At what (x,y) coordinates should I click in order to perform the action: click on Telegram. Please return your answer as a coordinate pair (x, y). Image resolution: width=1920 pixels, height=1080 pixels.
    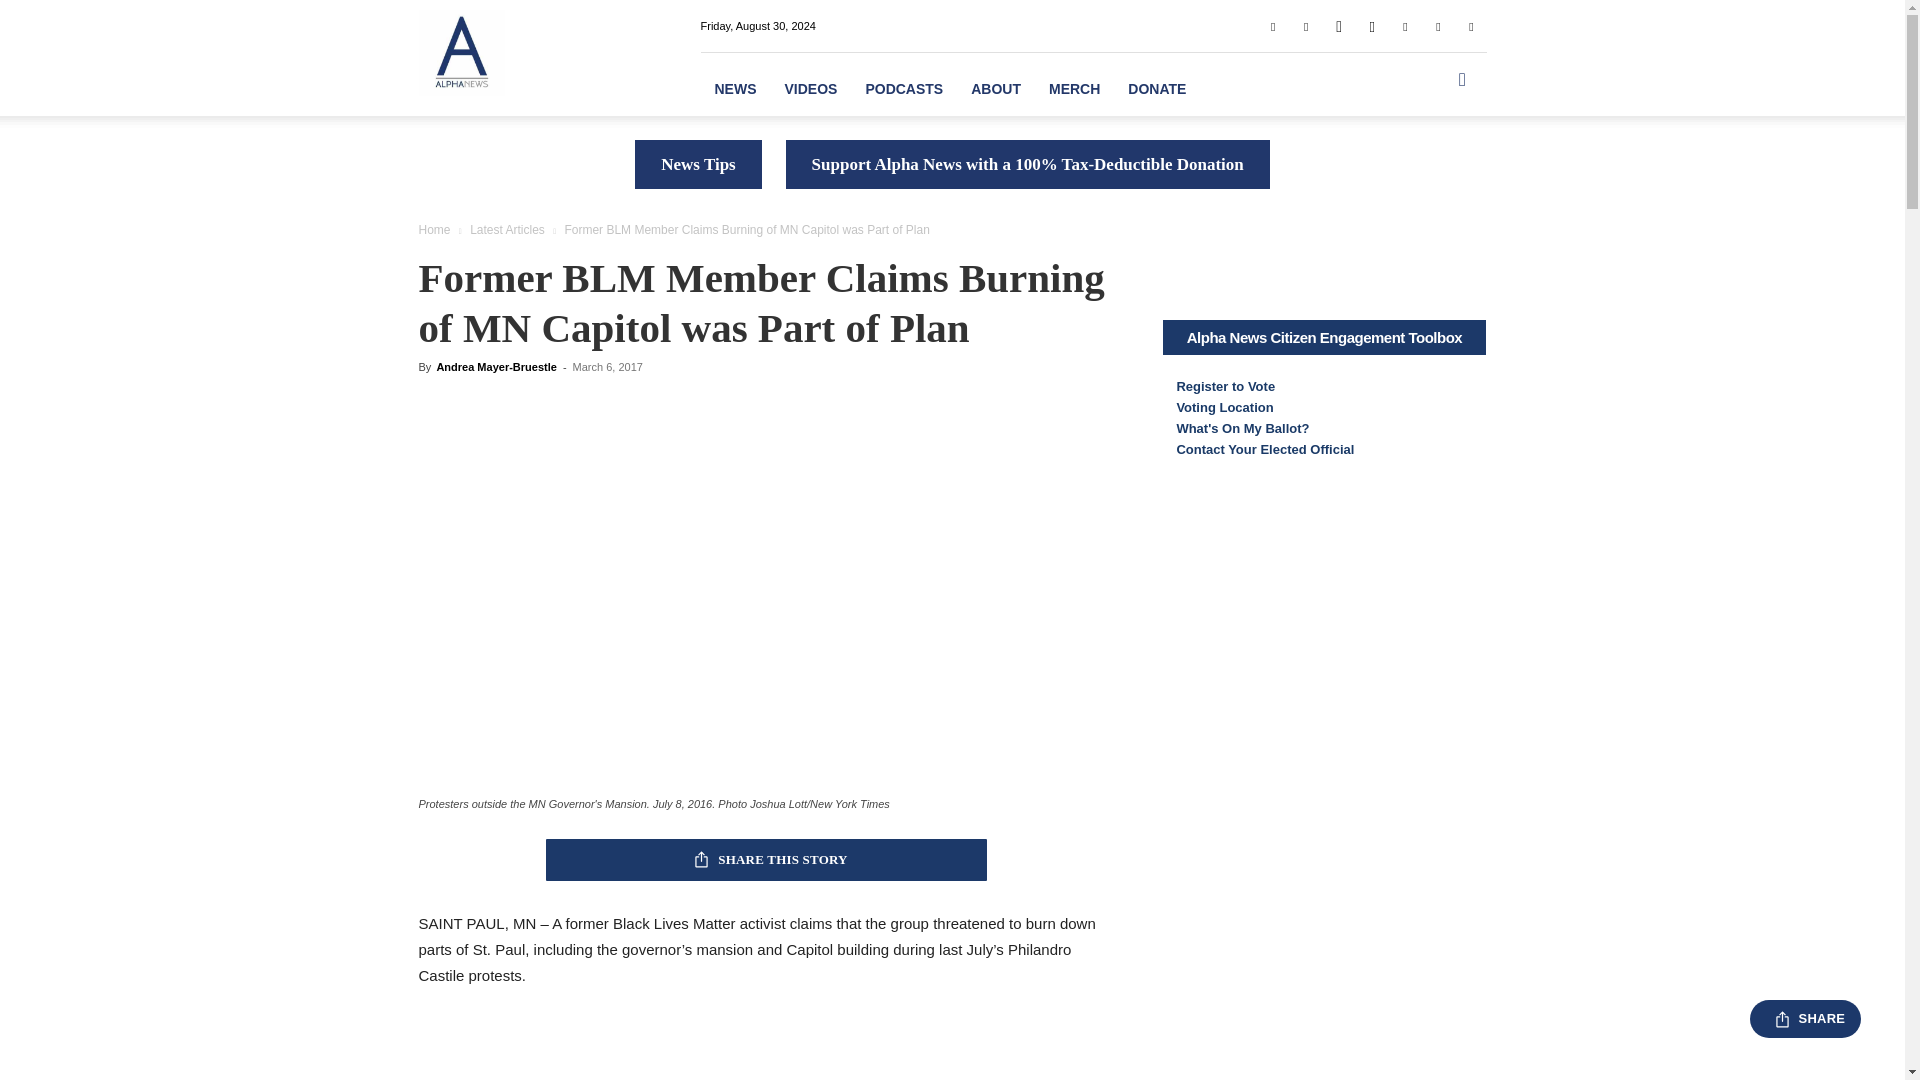
    Looking at the image, I should click on (1405, 25).